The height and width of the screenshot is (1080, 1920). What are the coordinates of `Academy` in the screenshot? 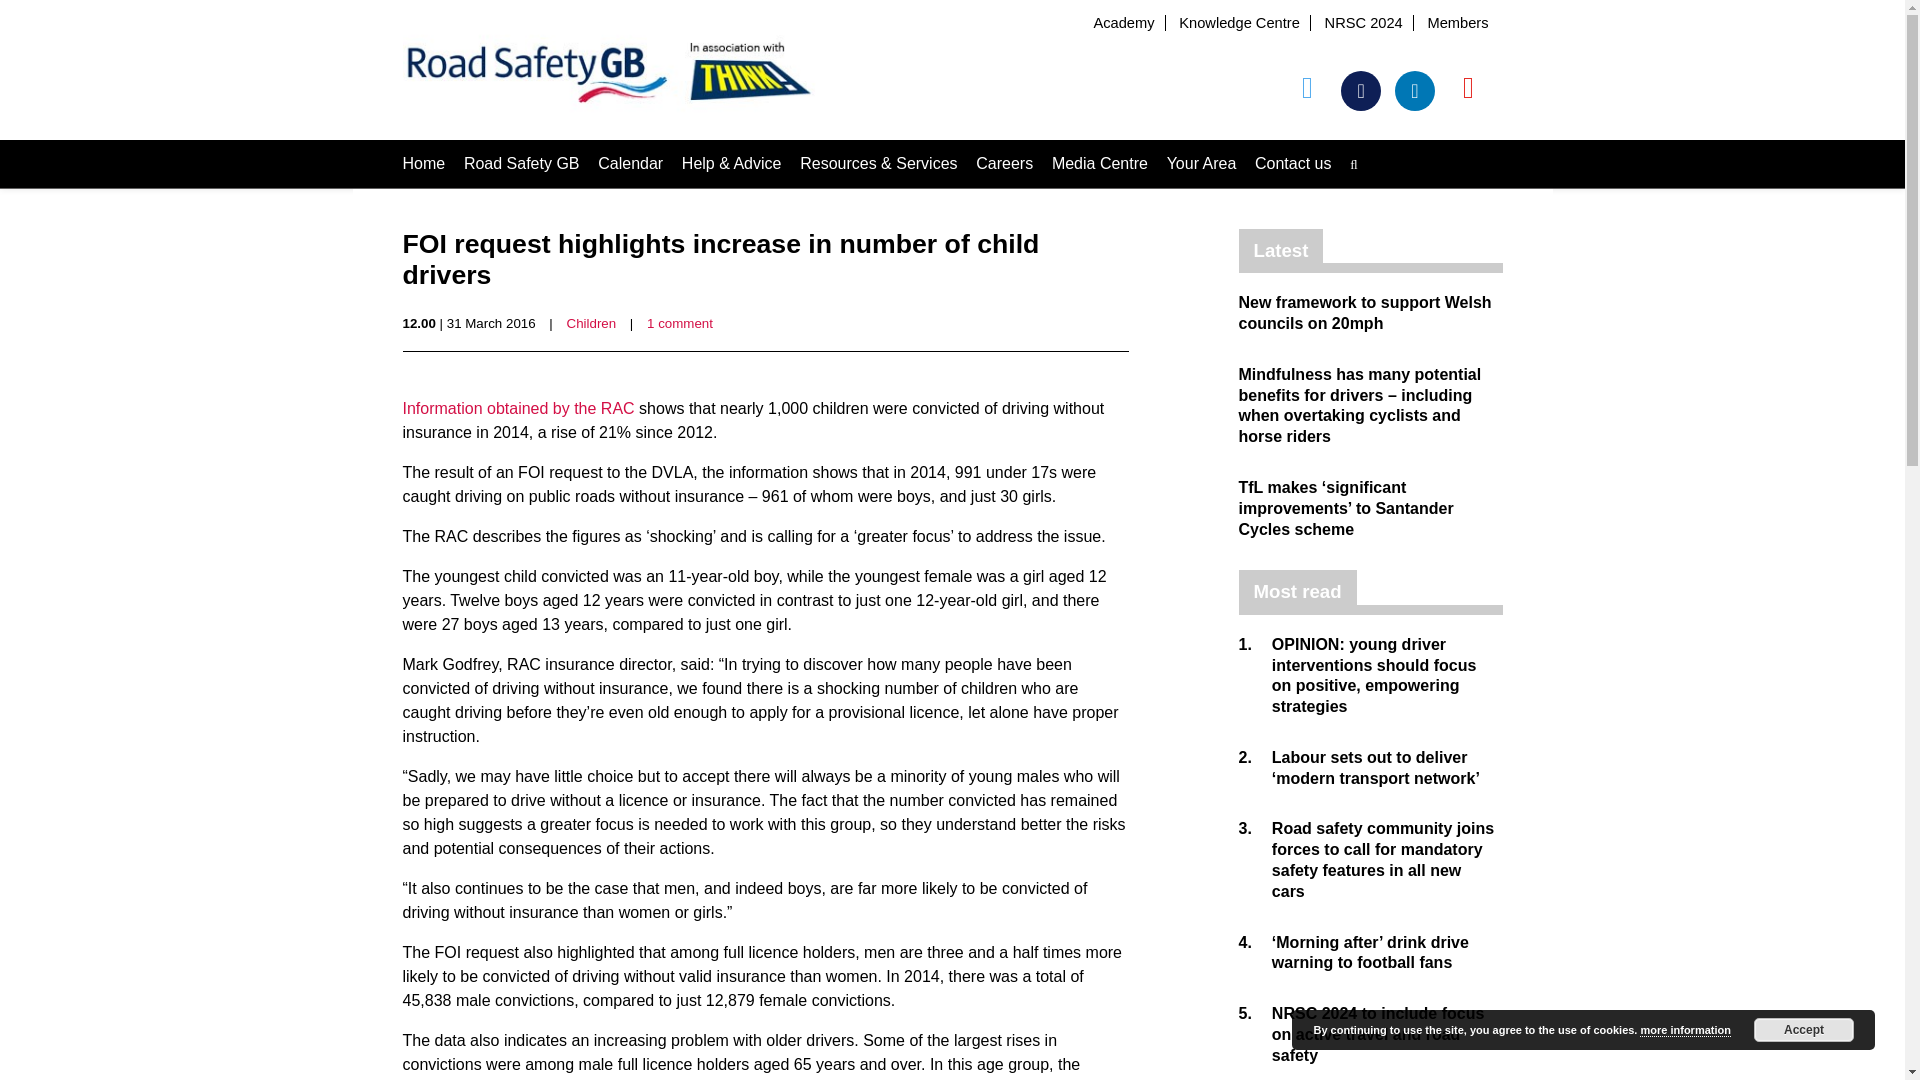 It's located at (1122, 23).